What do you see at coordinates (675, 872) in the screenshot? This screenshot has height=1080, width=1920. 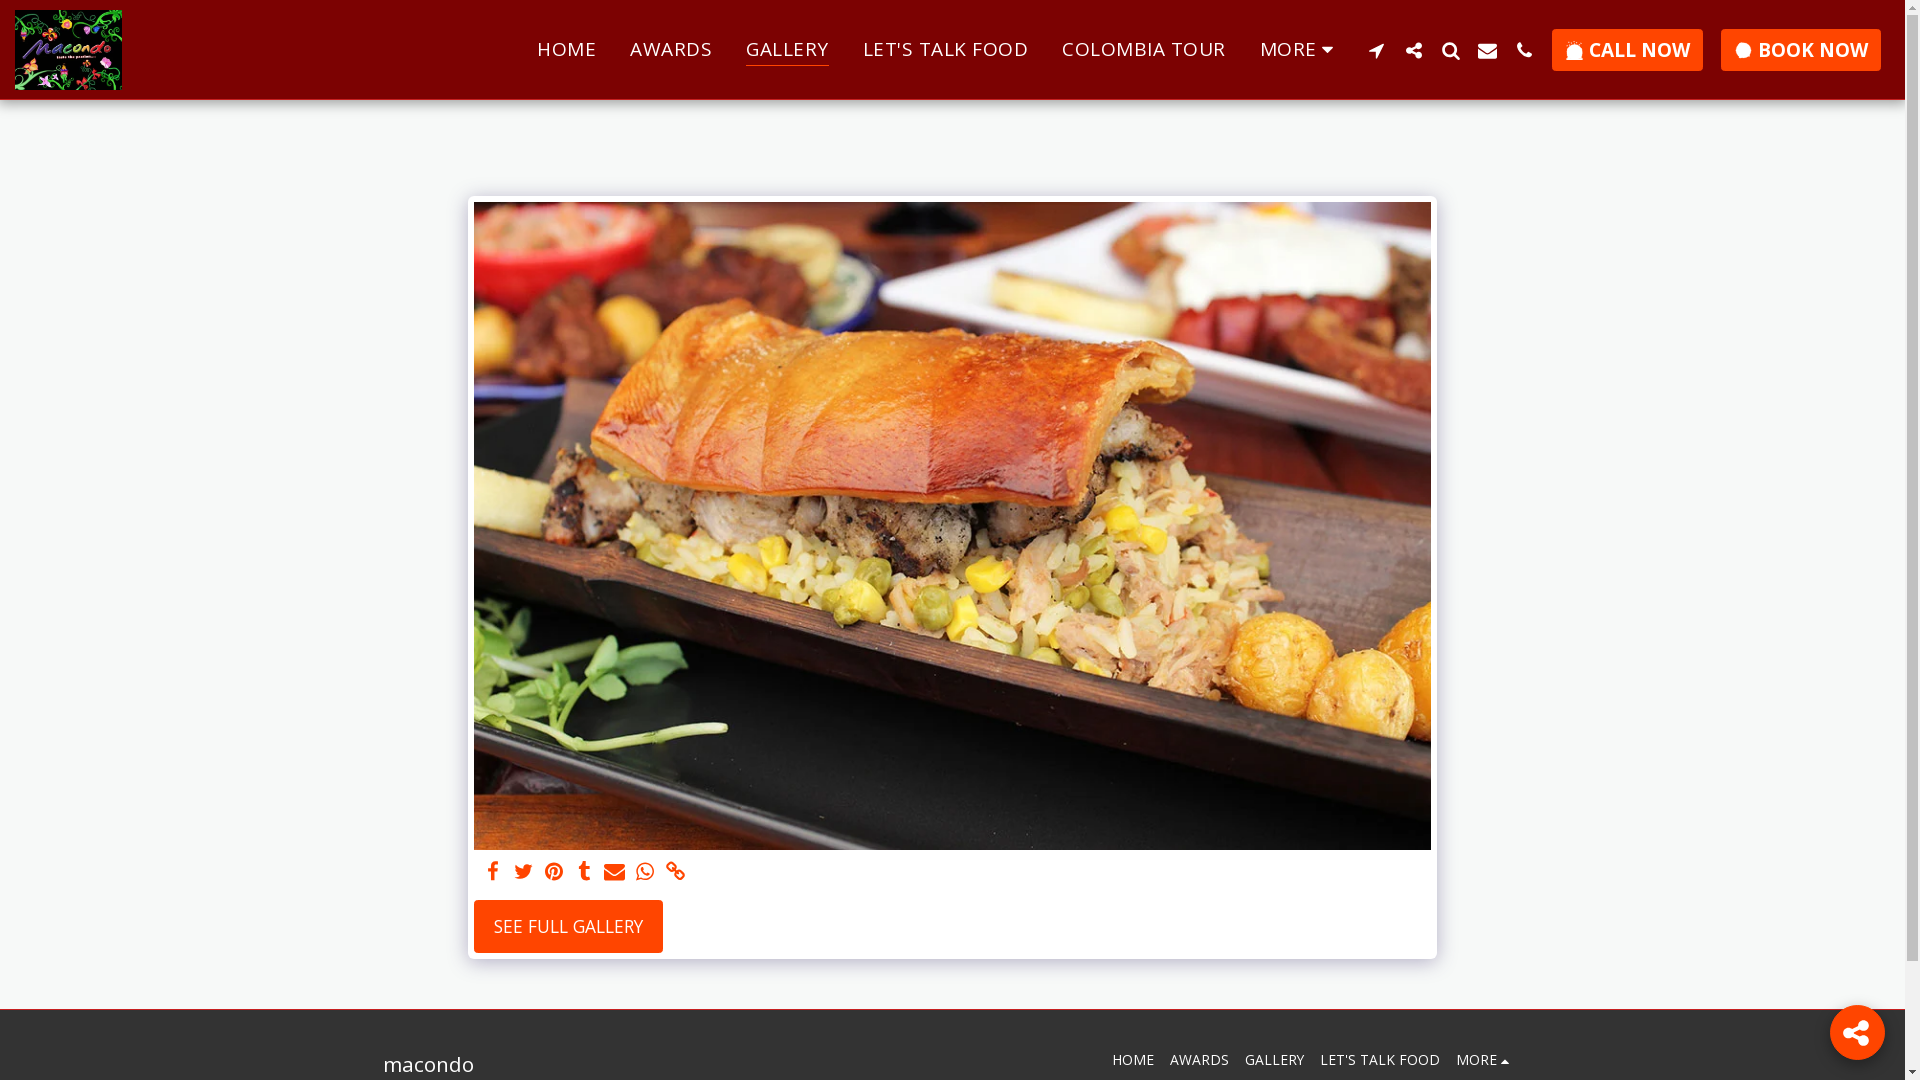 I see ` ` at bounding box center [675, 872].